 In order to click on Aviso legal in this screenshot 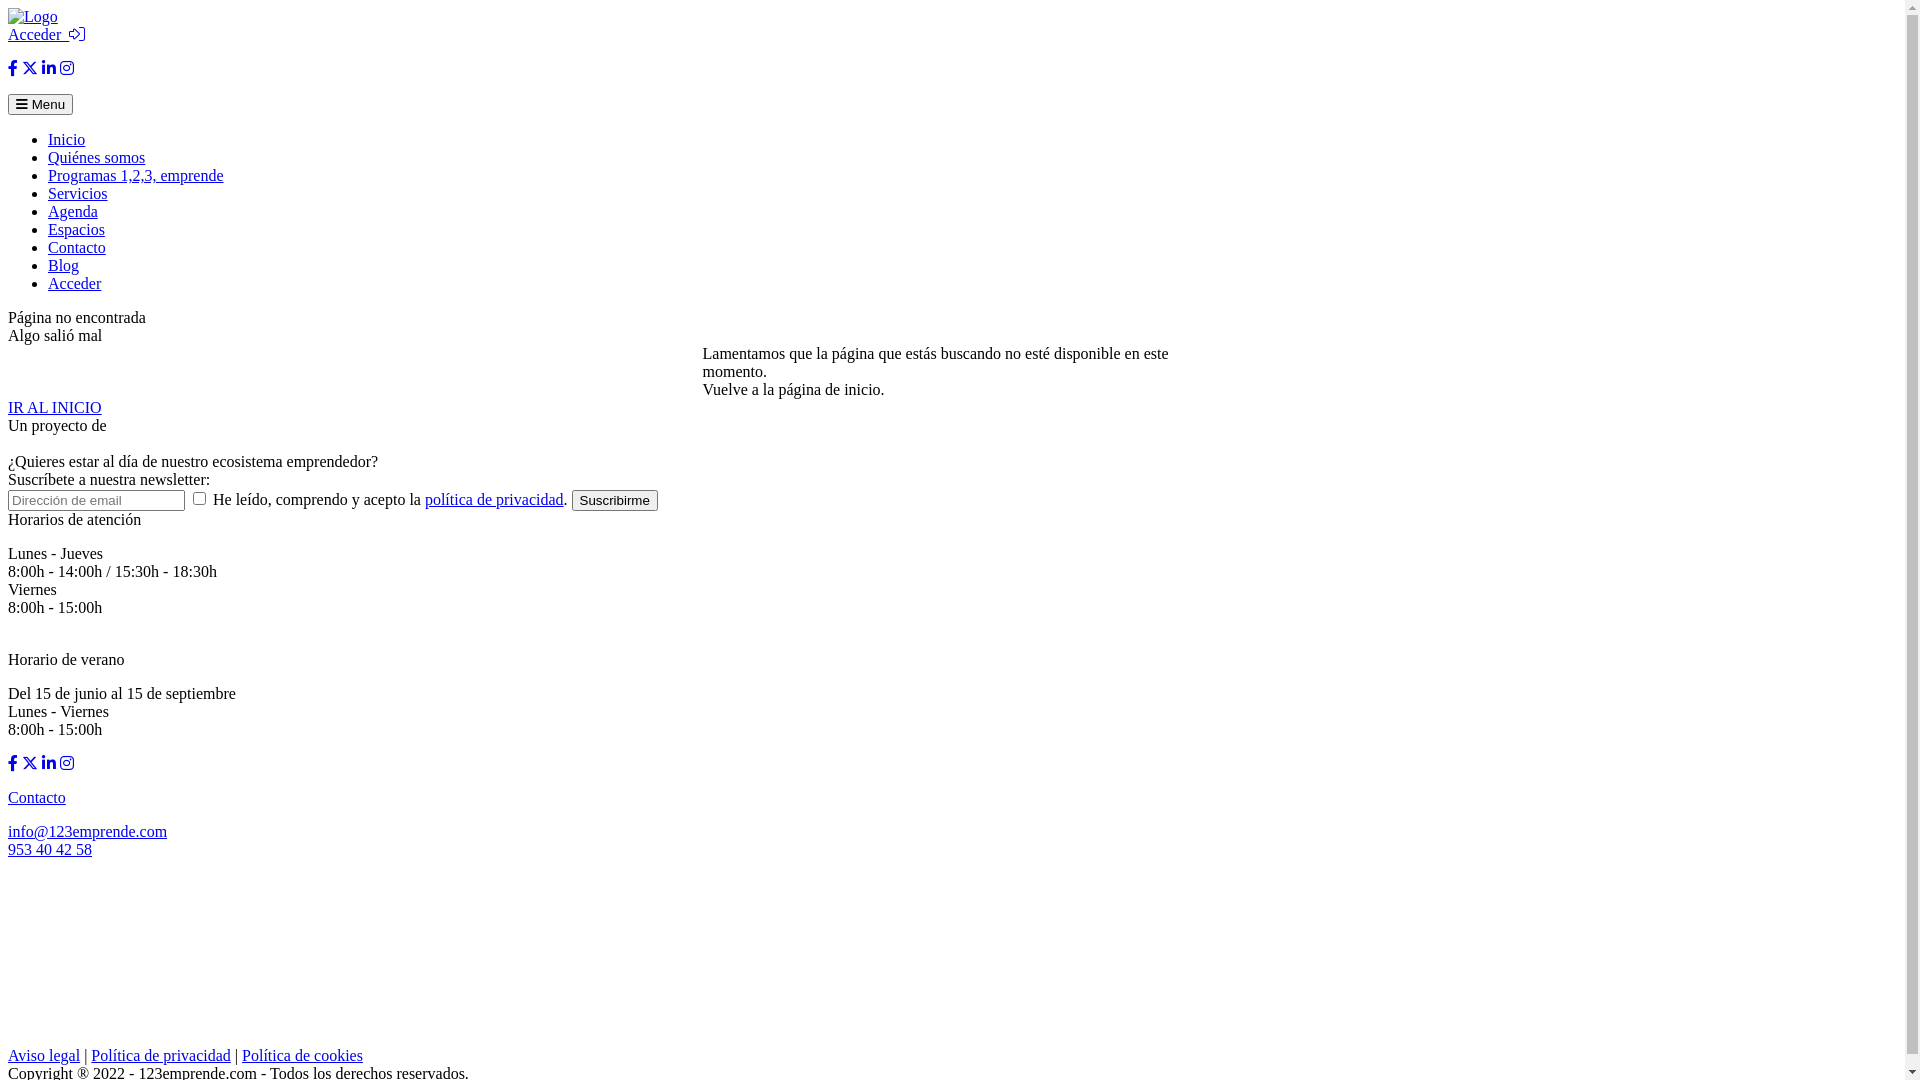, I will do `click(44, 1056)`.